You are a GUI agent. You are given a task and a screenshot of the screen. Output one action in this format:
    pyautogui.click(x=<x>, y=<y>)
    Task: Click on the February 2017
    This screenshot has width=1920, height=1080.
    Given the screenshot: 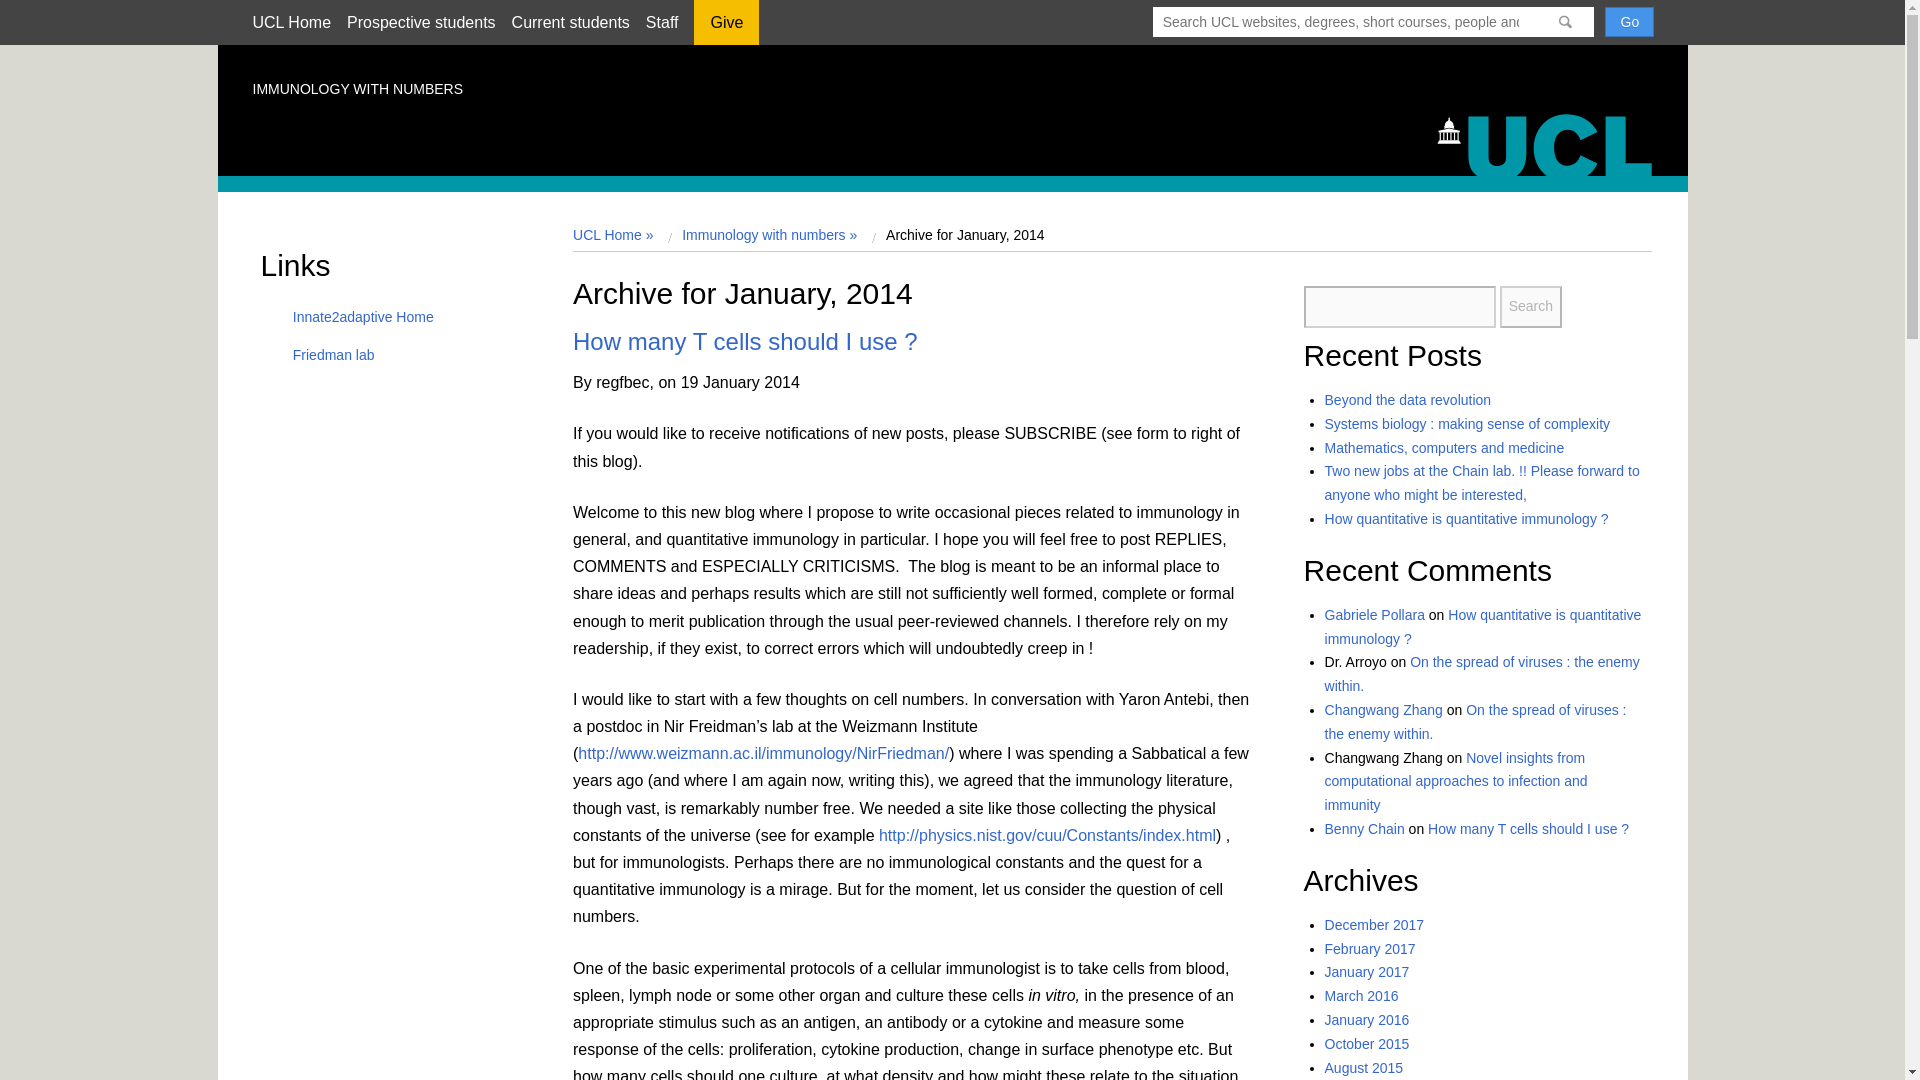 What is the action you would take?
    pyautogui.click(x=1370, y=948)
    